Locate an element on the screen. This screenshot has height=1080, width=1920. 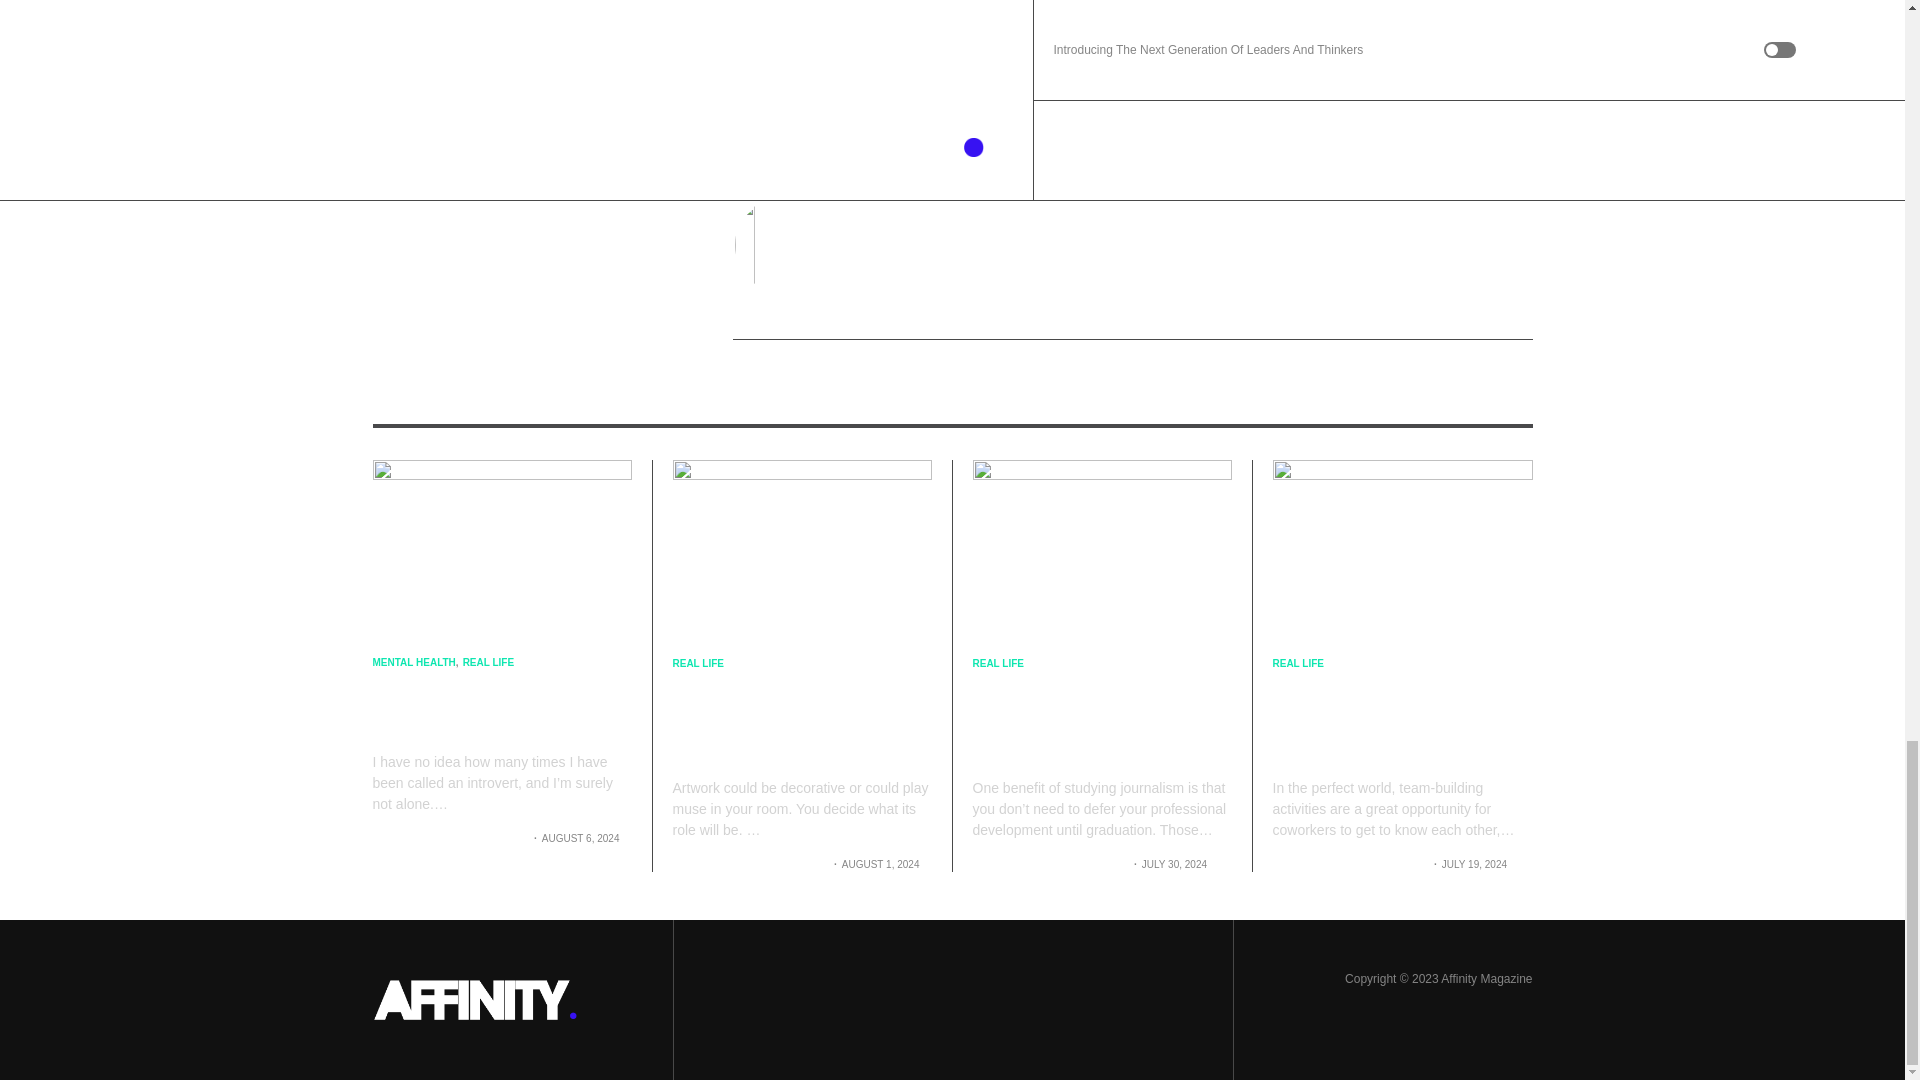
View all posts by Affinity Magazine Staff is located at coordinates (1048, 864).